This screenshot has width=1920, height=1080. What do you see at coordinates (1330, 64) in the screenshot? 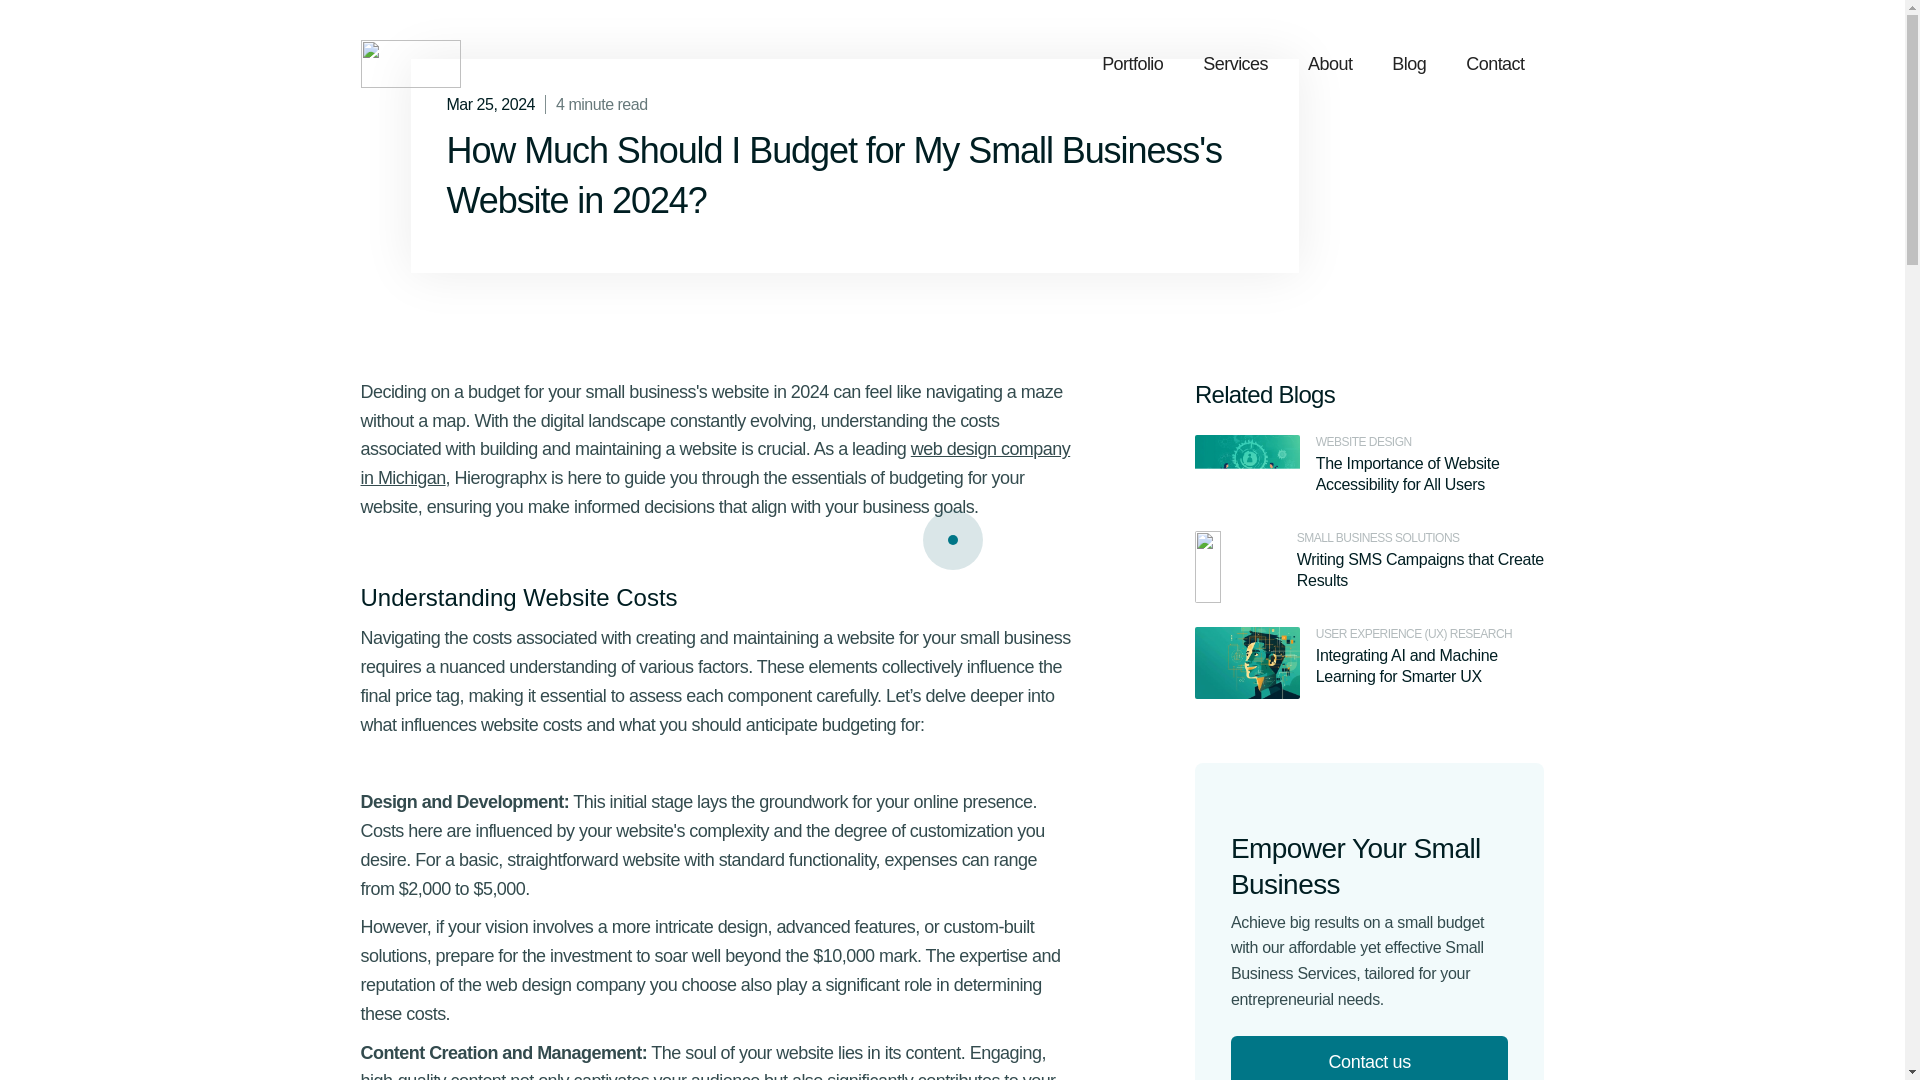
I see `About` at bounding box center [1330, 64].